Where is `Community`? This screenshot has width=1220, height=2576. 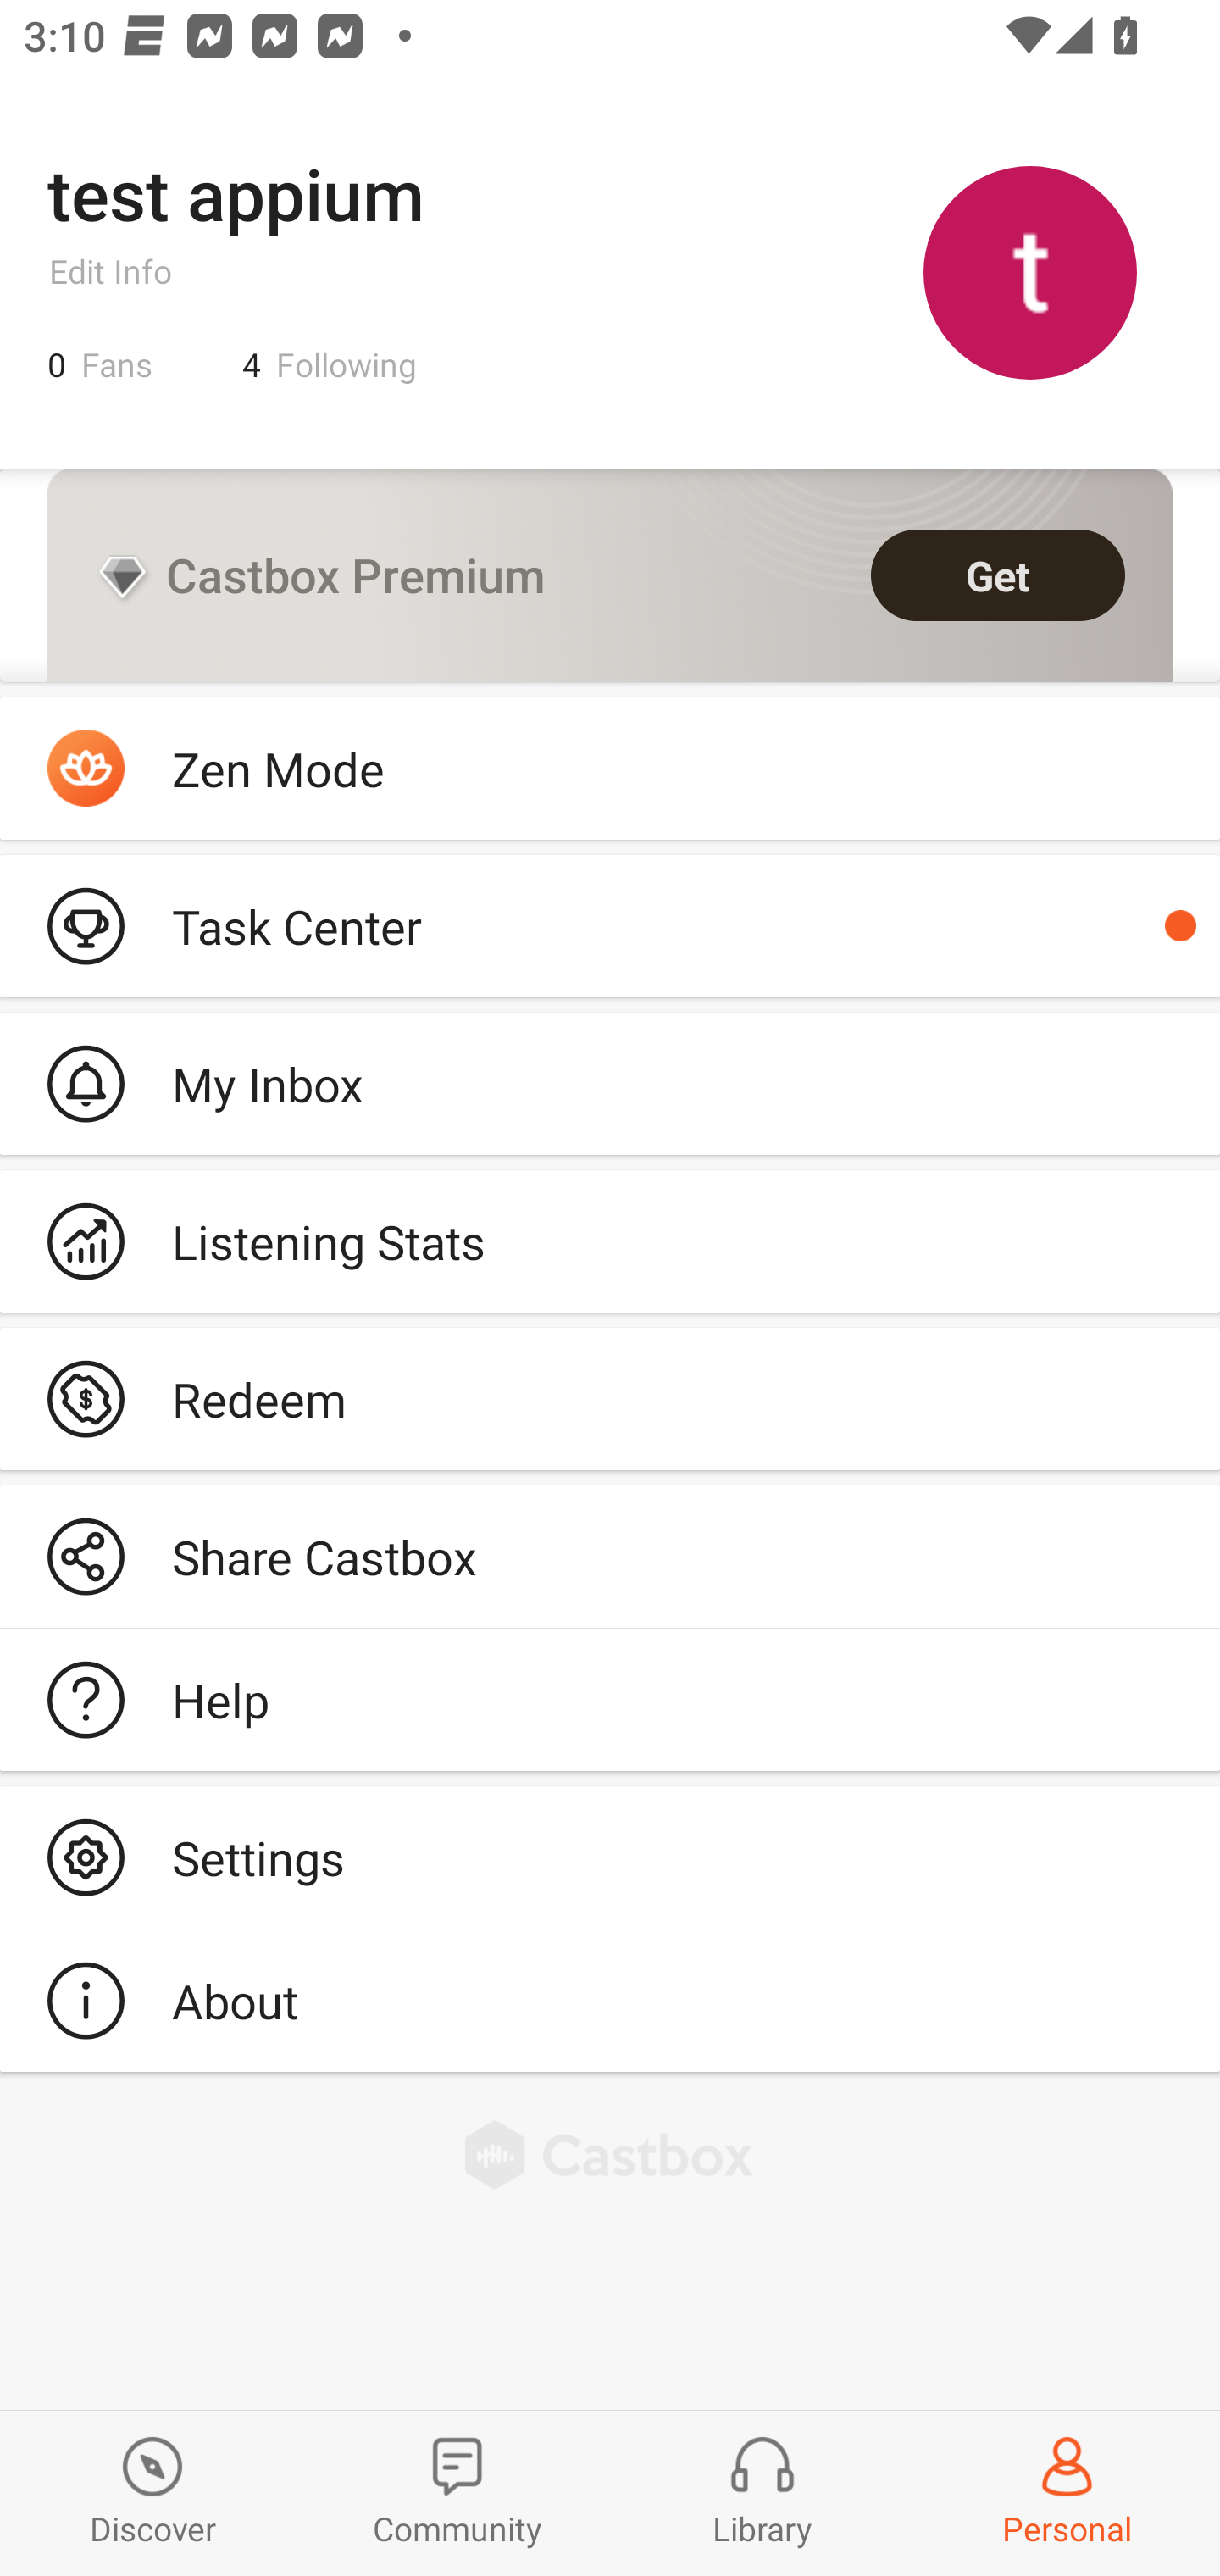
Community is located at coordinates (457, 2493).